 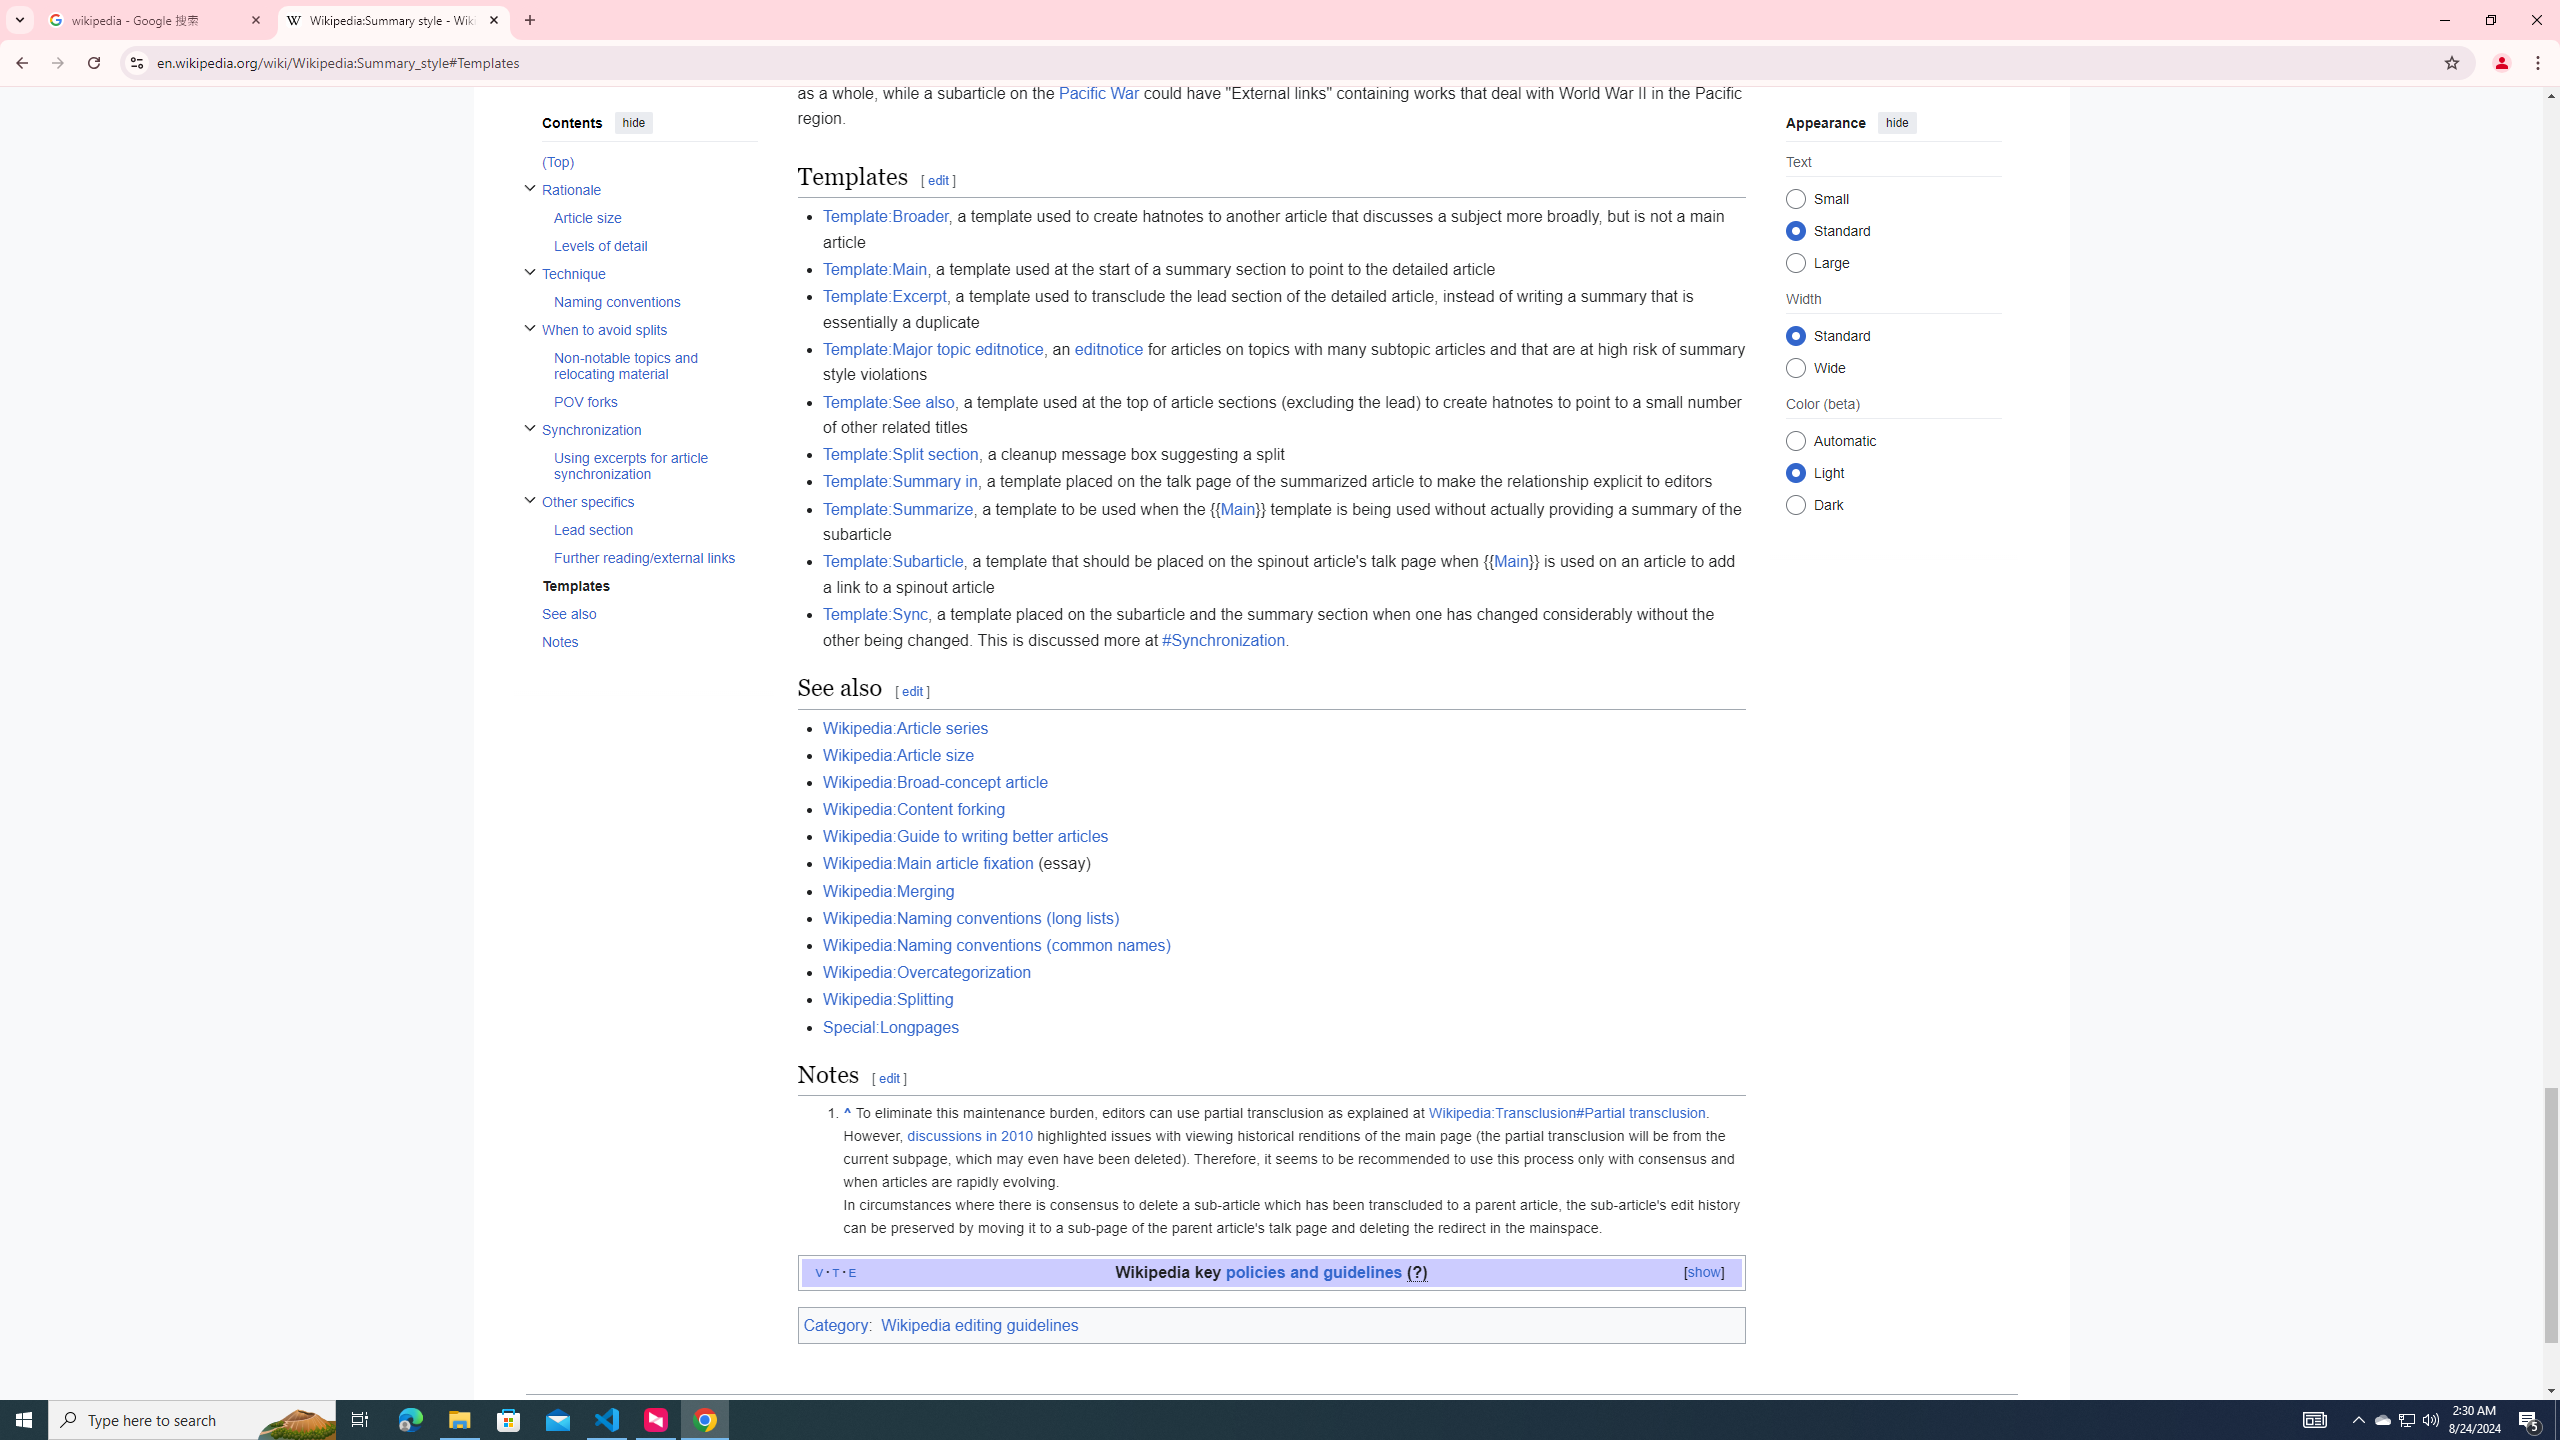 I want to click on Template:Sync, so click(x=875, y=614).